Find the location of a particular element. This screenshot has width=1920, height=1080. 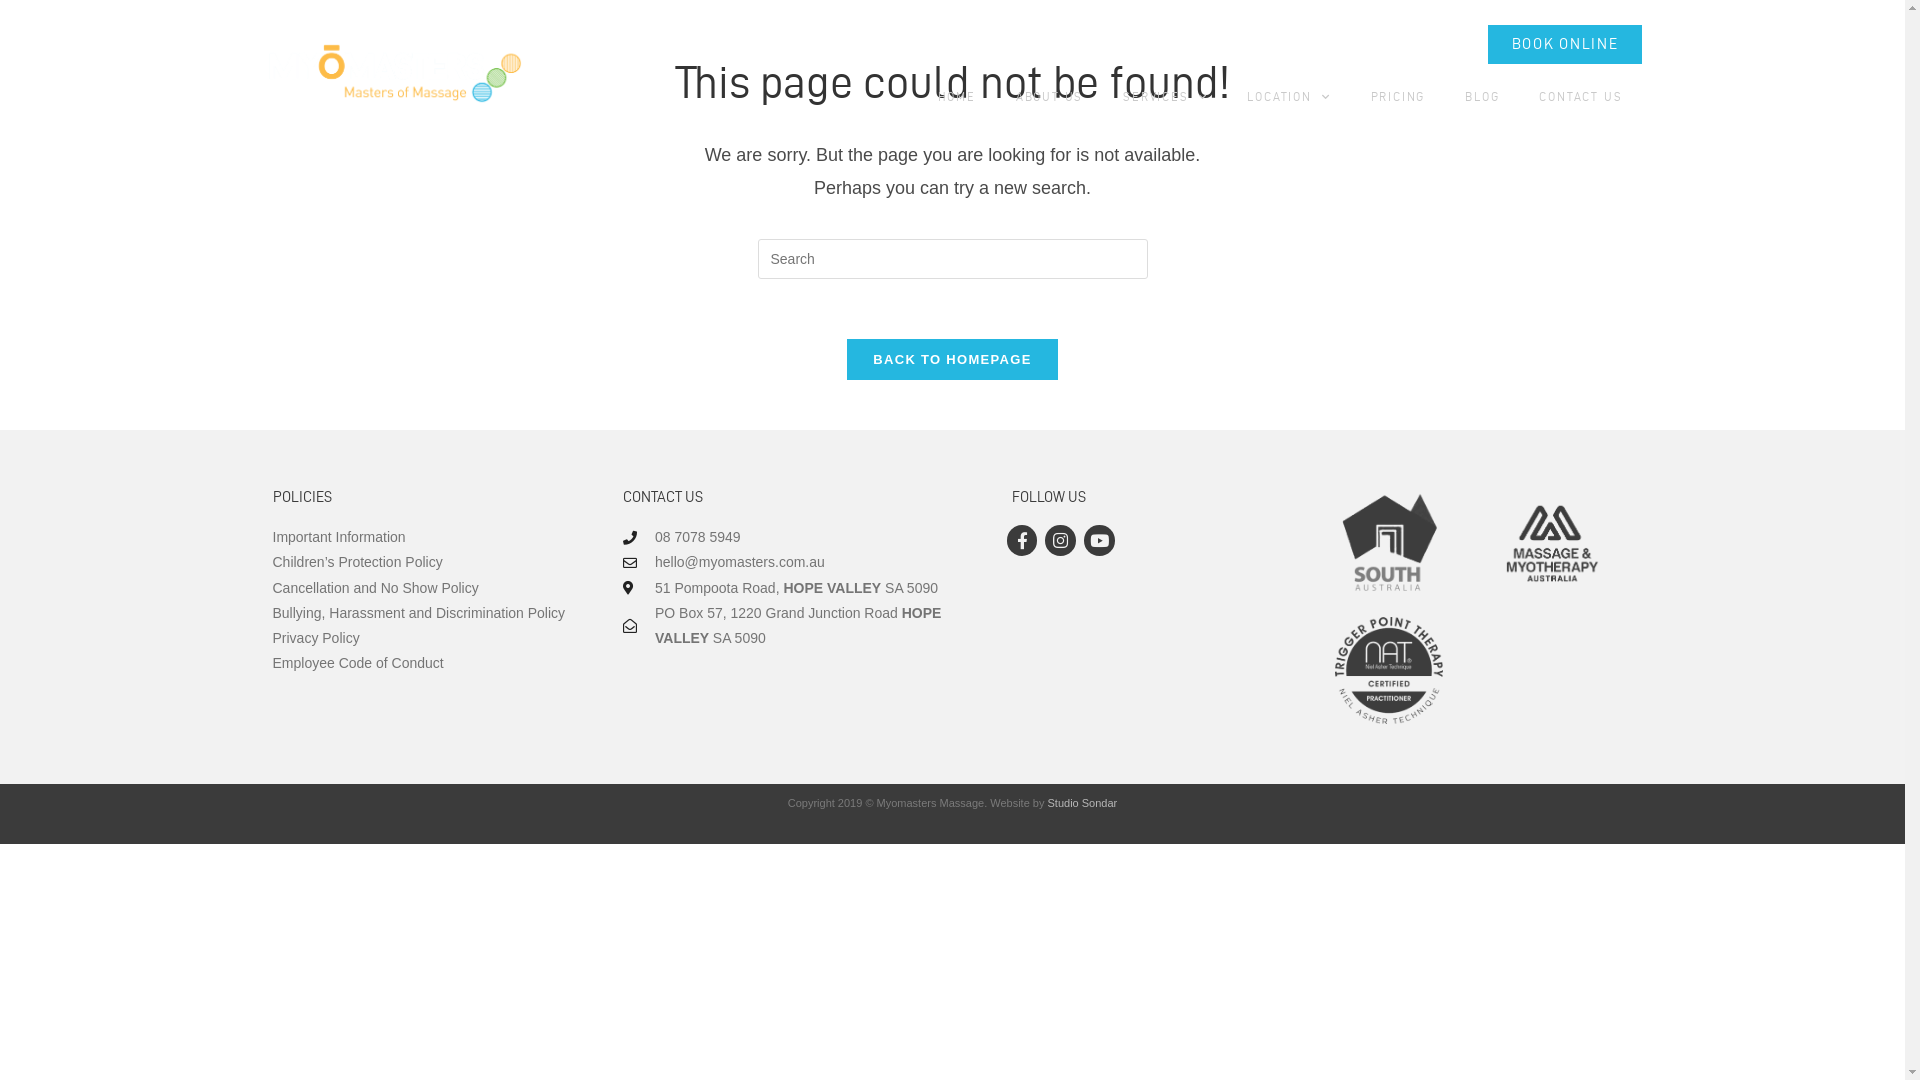

BLOG is located at coordinates (1482, 97).